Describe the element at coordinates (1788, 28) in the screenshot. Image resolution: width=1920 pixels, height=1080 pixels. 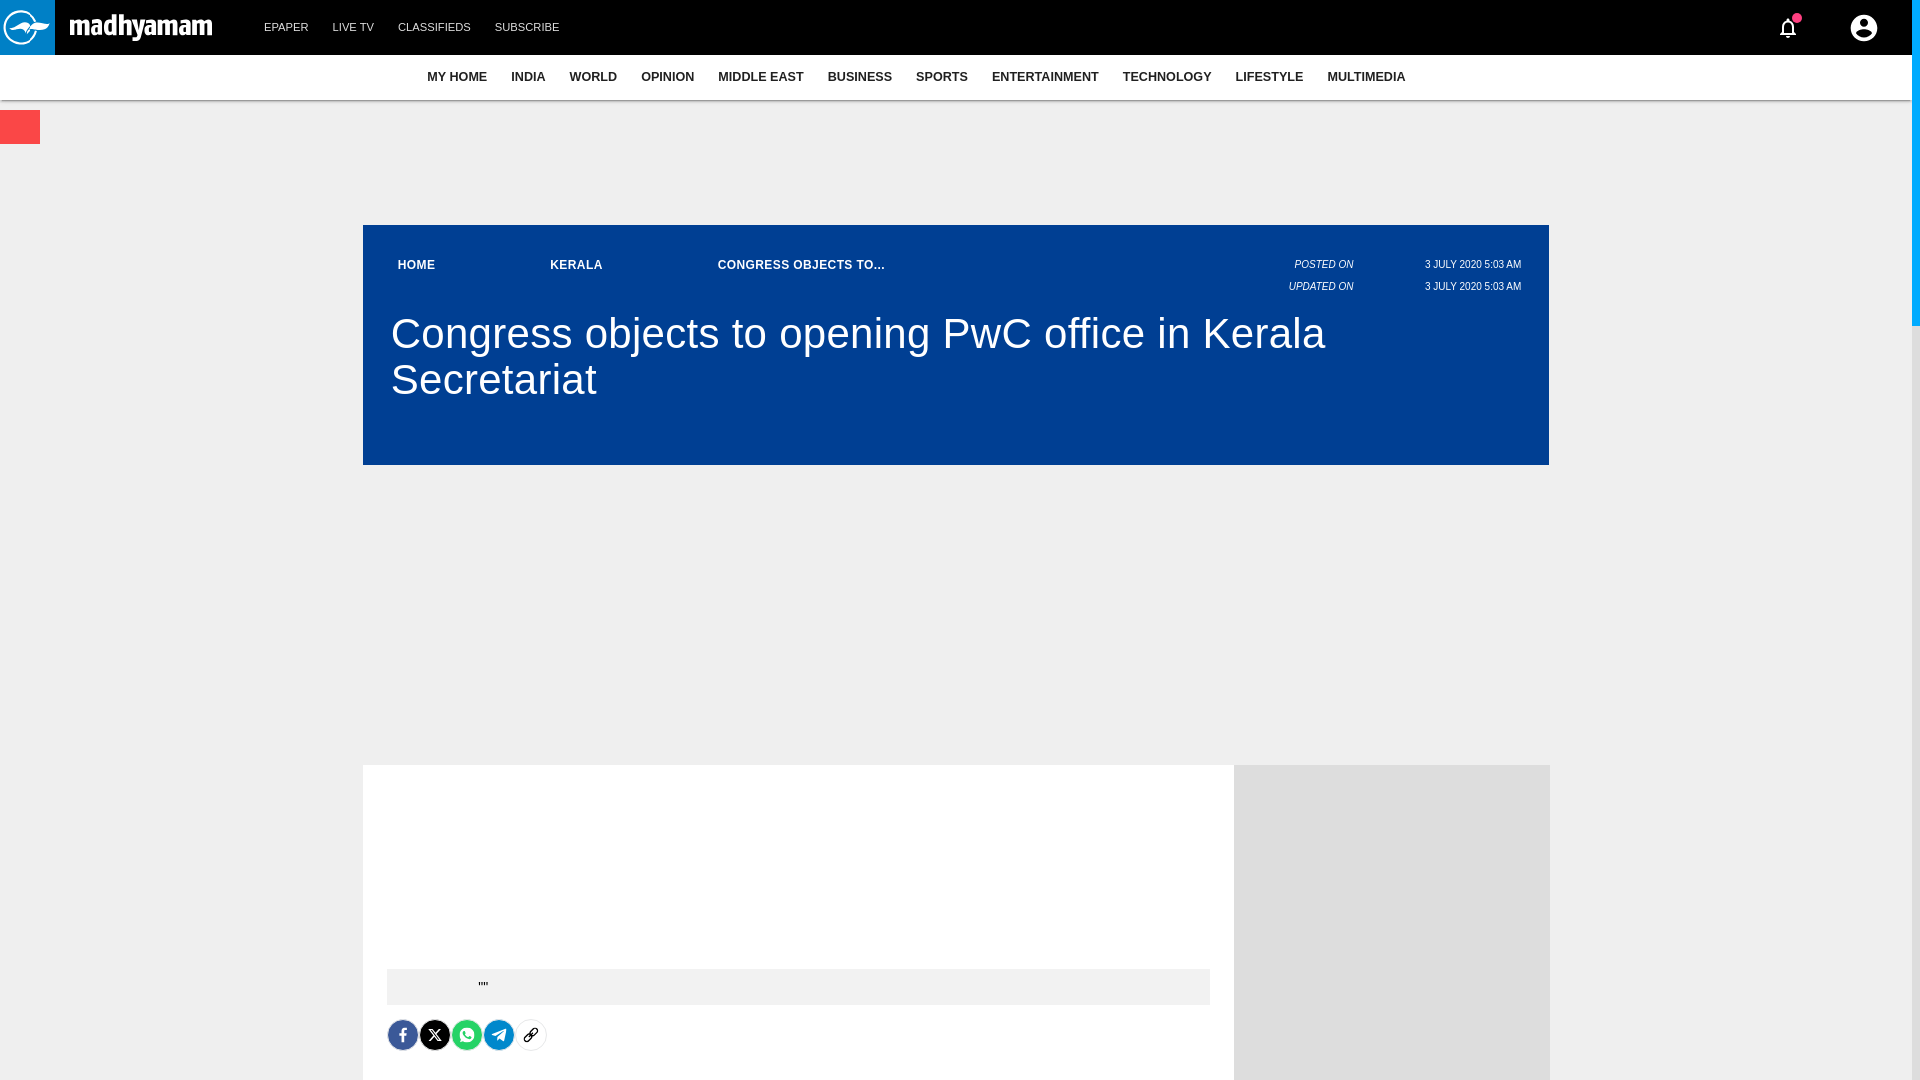
I see `notify` at that location.